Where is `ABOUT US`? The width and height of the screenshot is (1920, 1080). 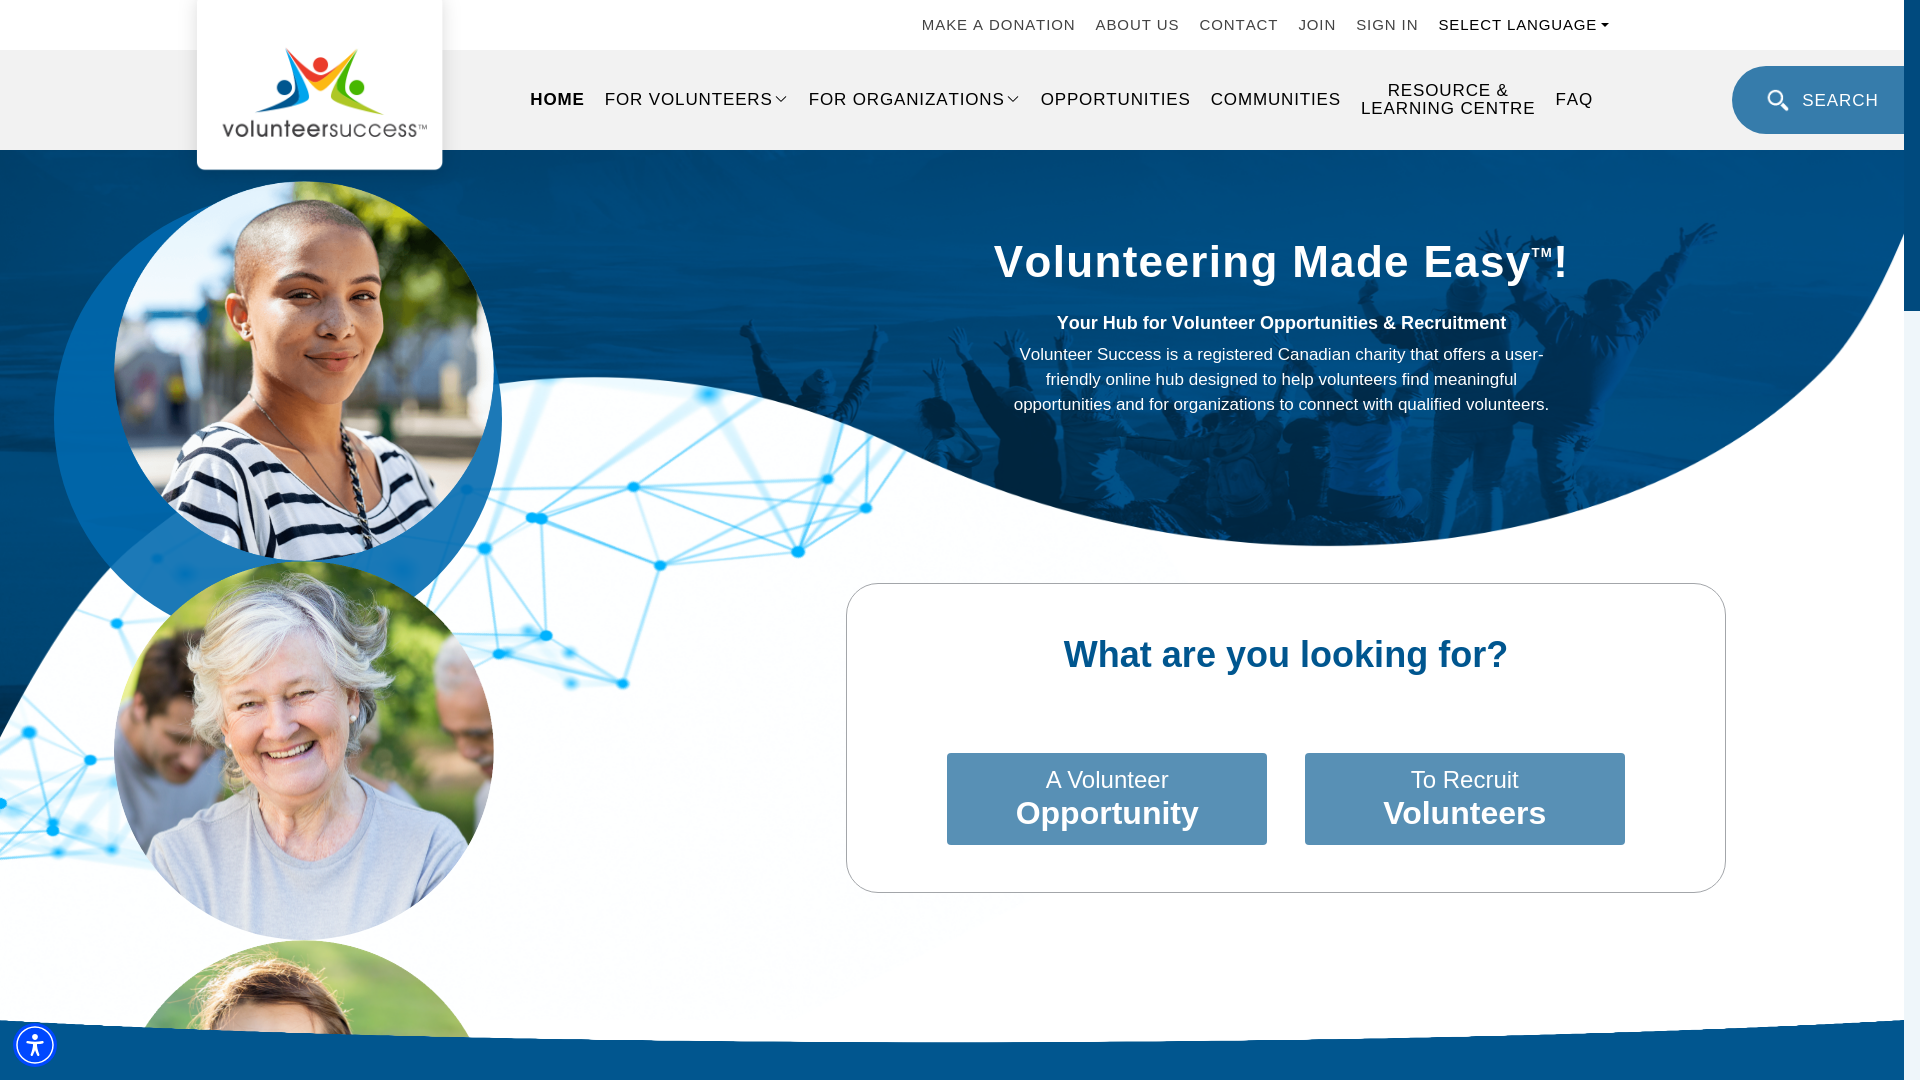 ABOUT US is located at coordinates (1138, 25).